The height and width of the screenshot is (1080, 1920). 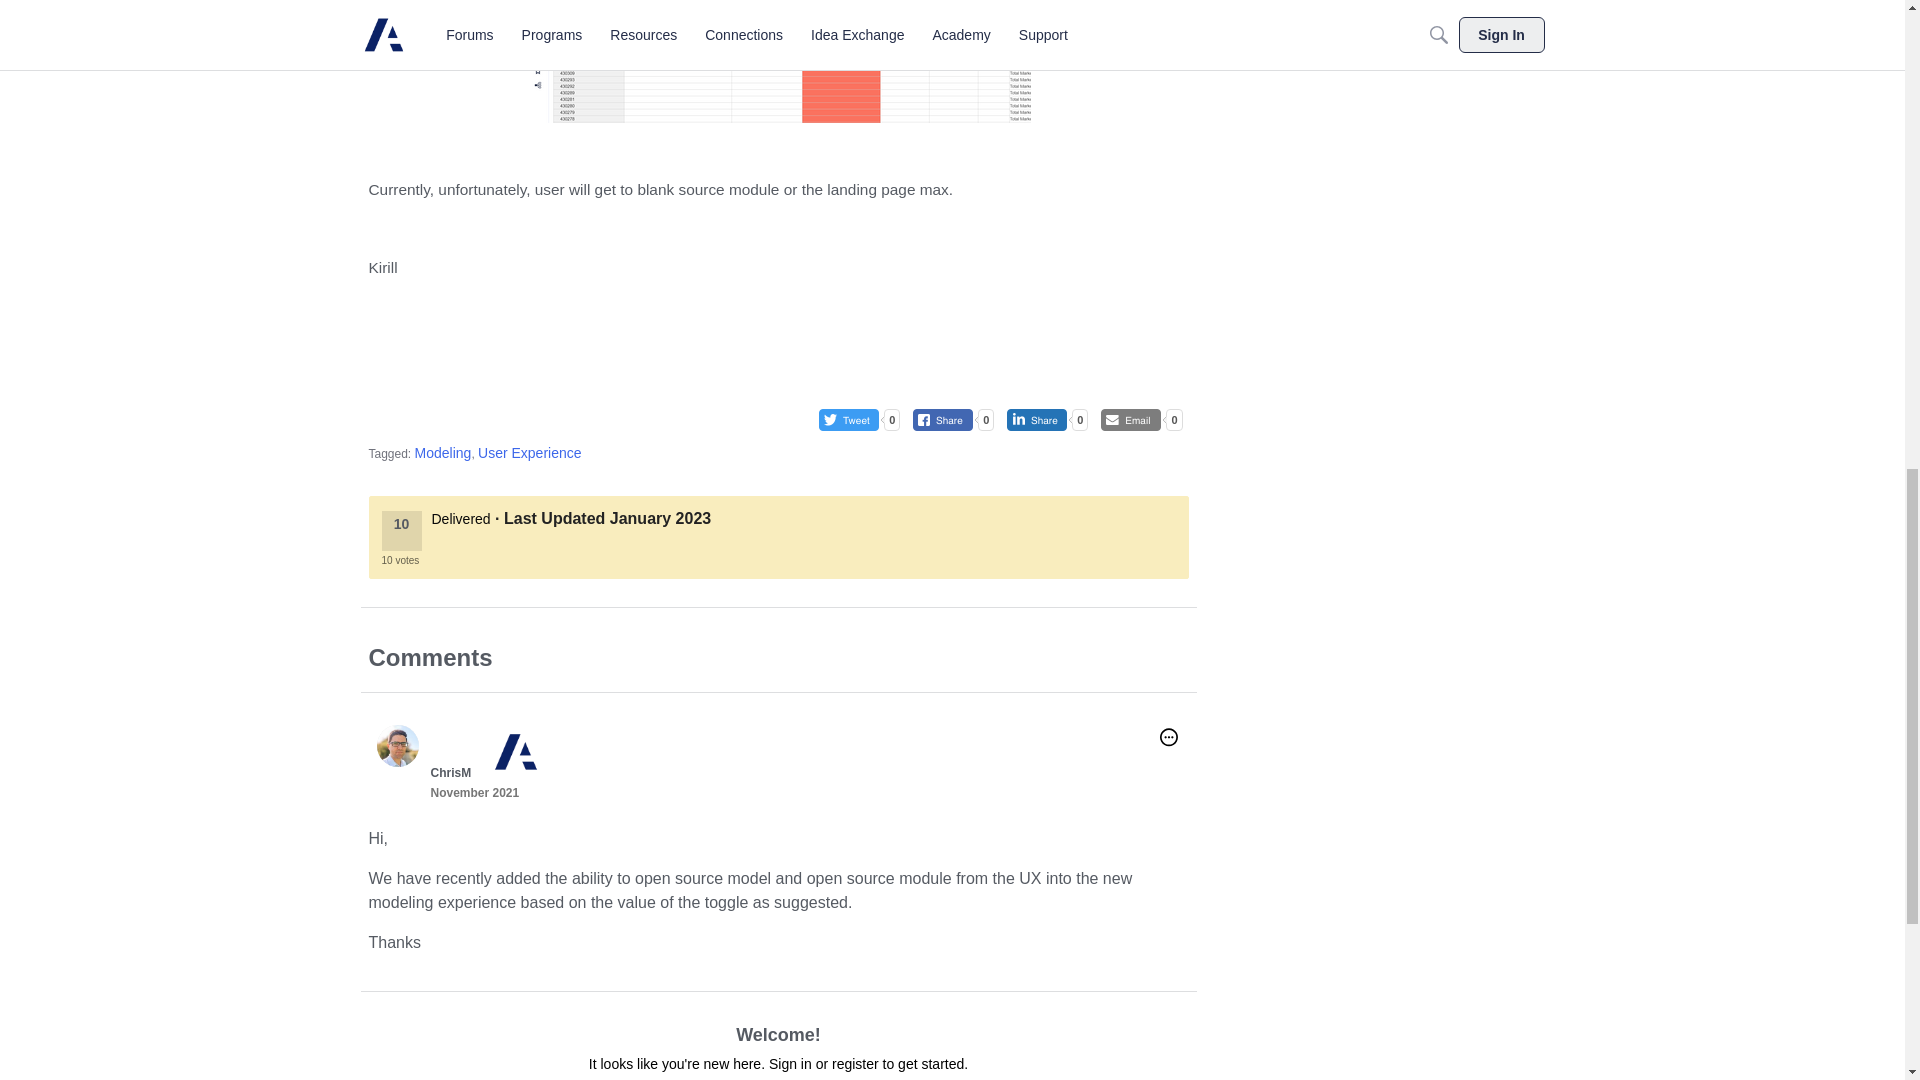 What do you see at coordinates (462, 518) in the screenshot?
I see `Delivered` at bounding box center [462, 518].